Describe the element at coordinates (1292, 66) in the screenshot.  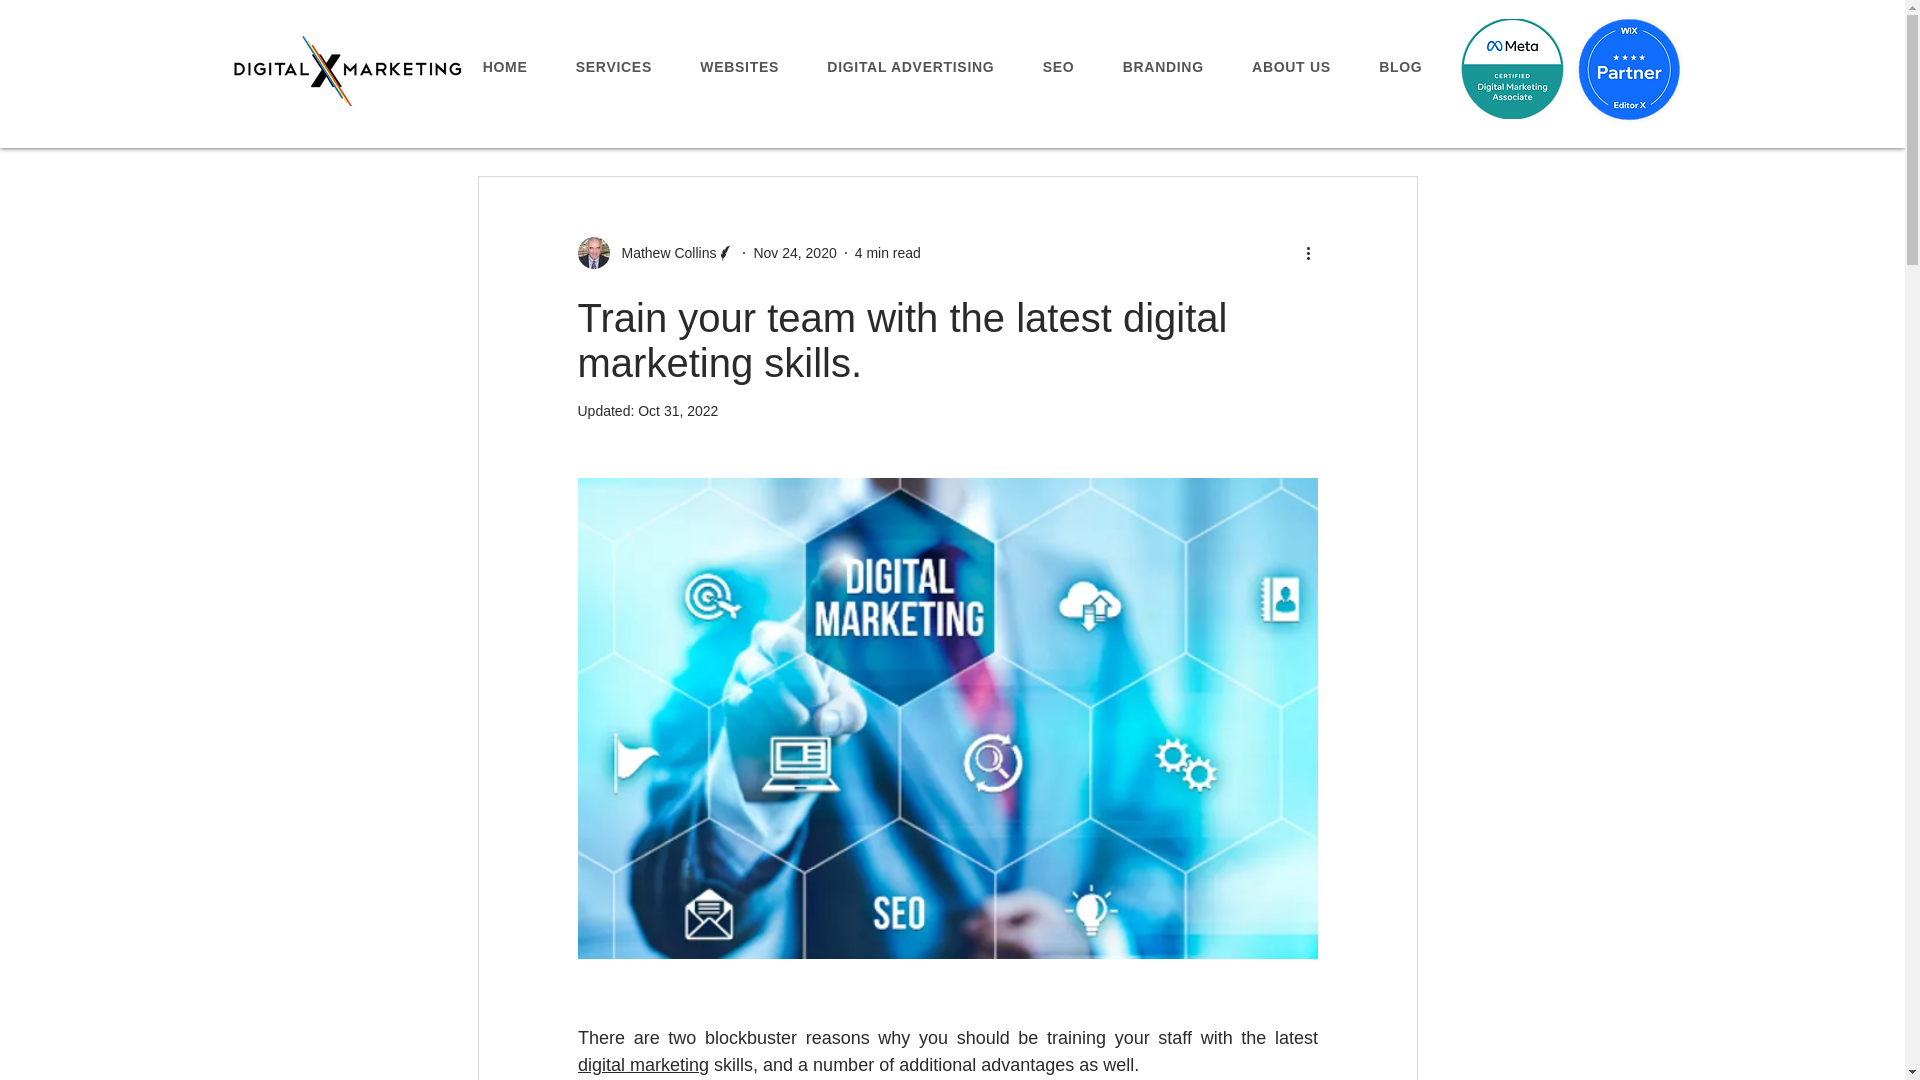
I see `ABOUT US` at that location.